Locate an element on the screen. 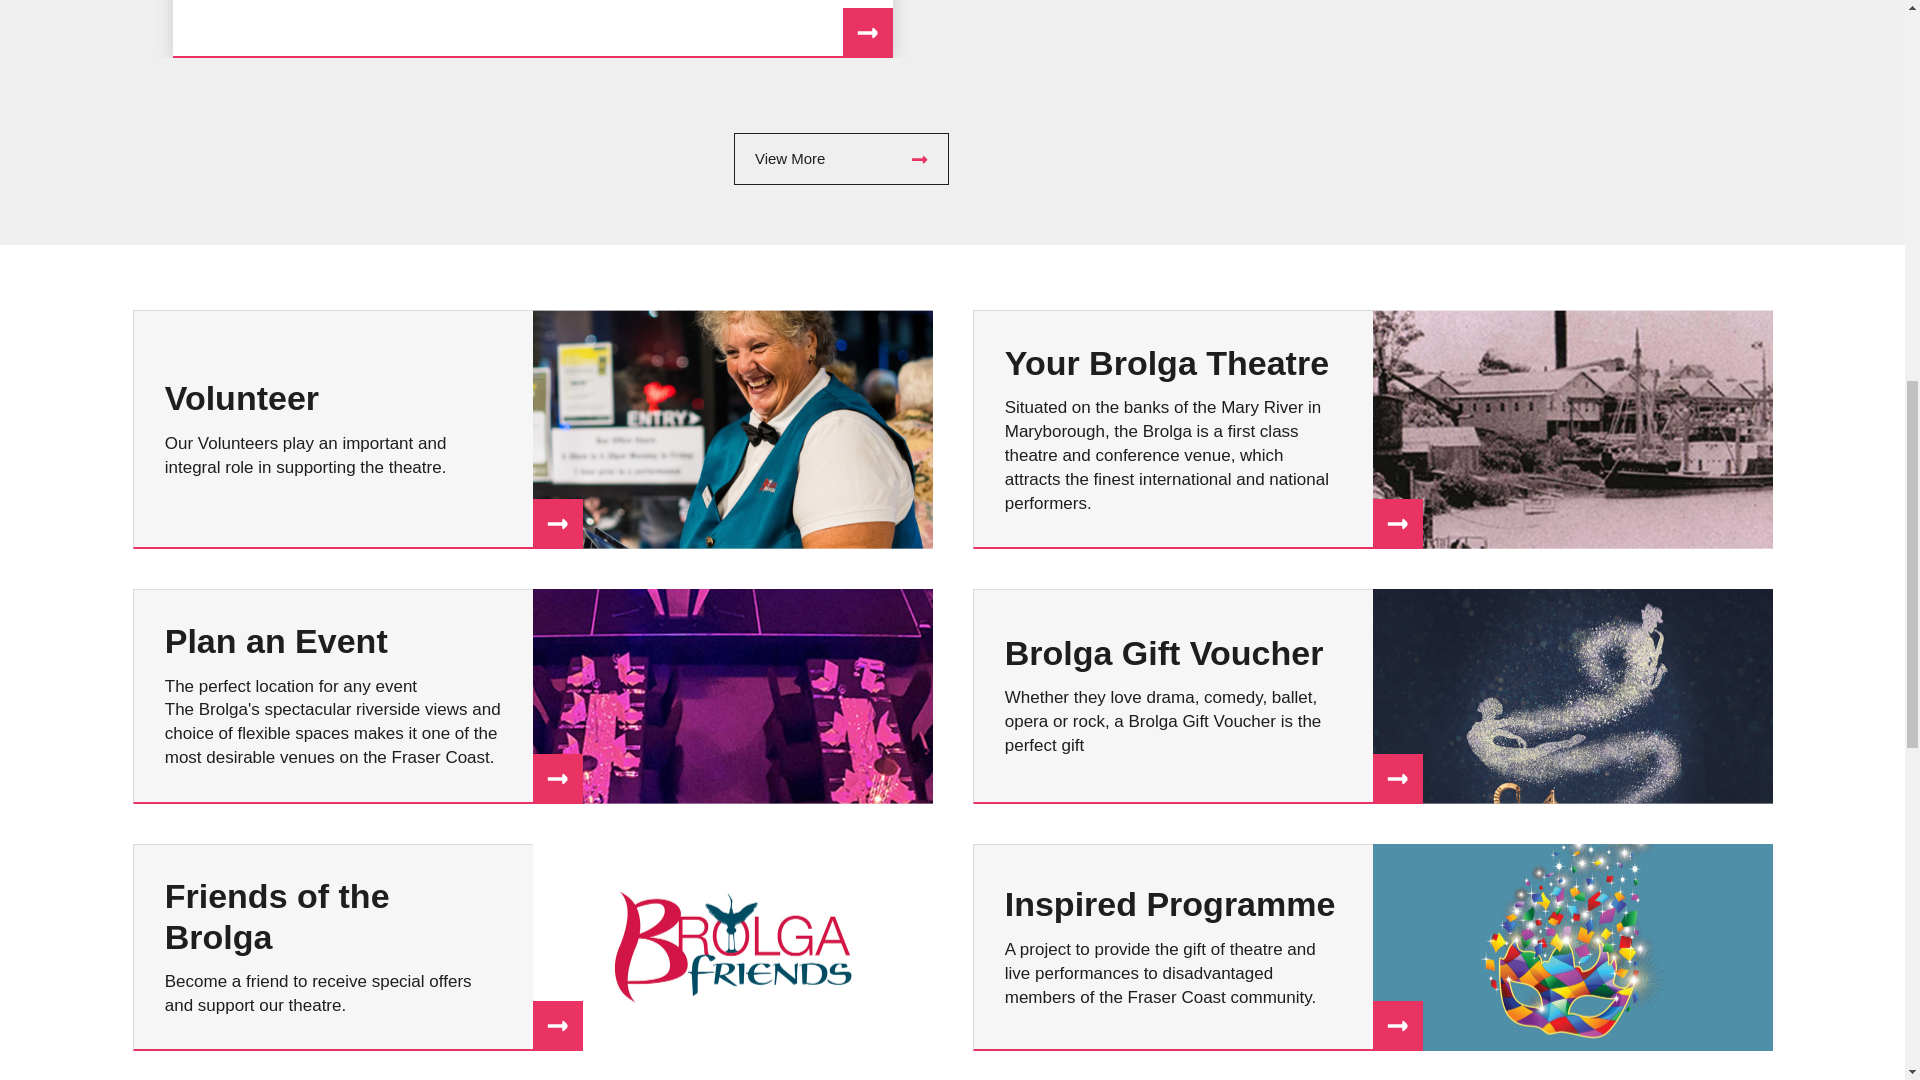 This screenshot has height=1080, width=1920. Brolga Gift Voucher Wish is located at coordinates (1572, 696).